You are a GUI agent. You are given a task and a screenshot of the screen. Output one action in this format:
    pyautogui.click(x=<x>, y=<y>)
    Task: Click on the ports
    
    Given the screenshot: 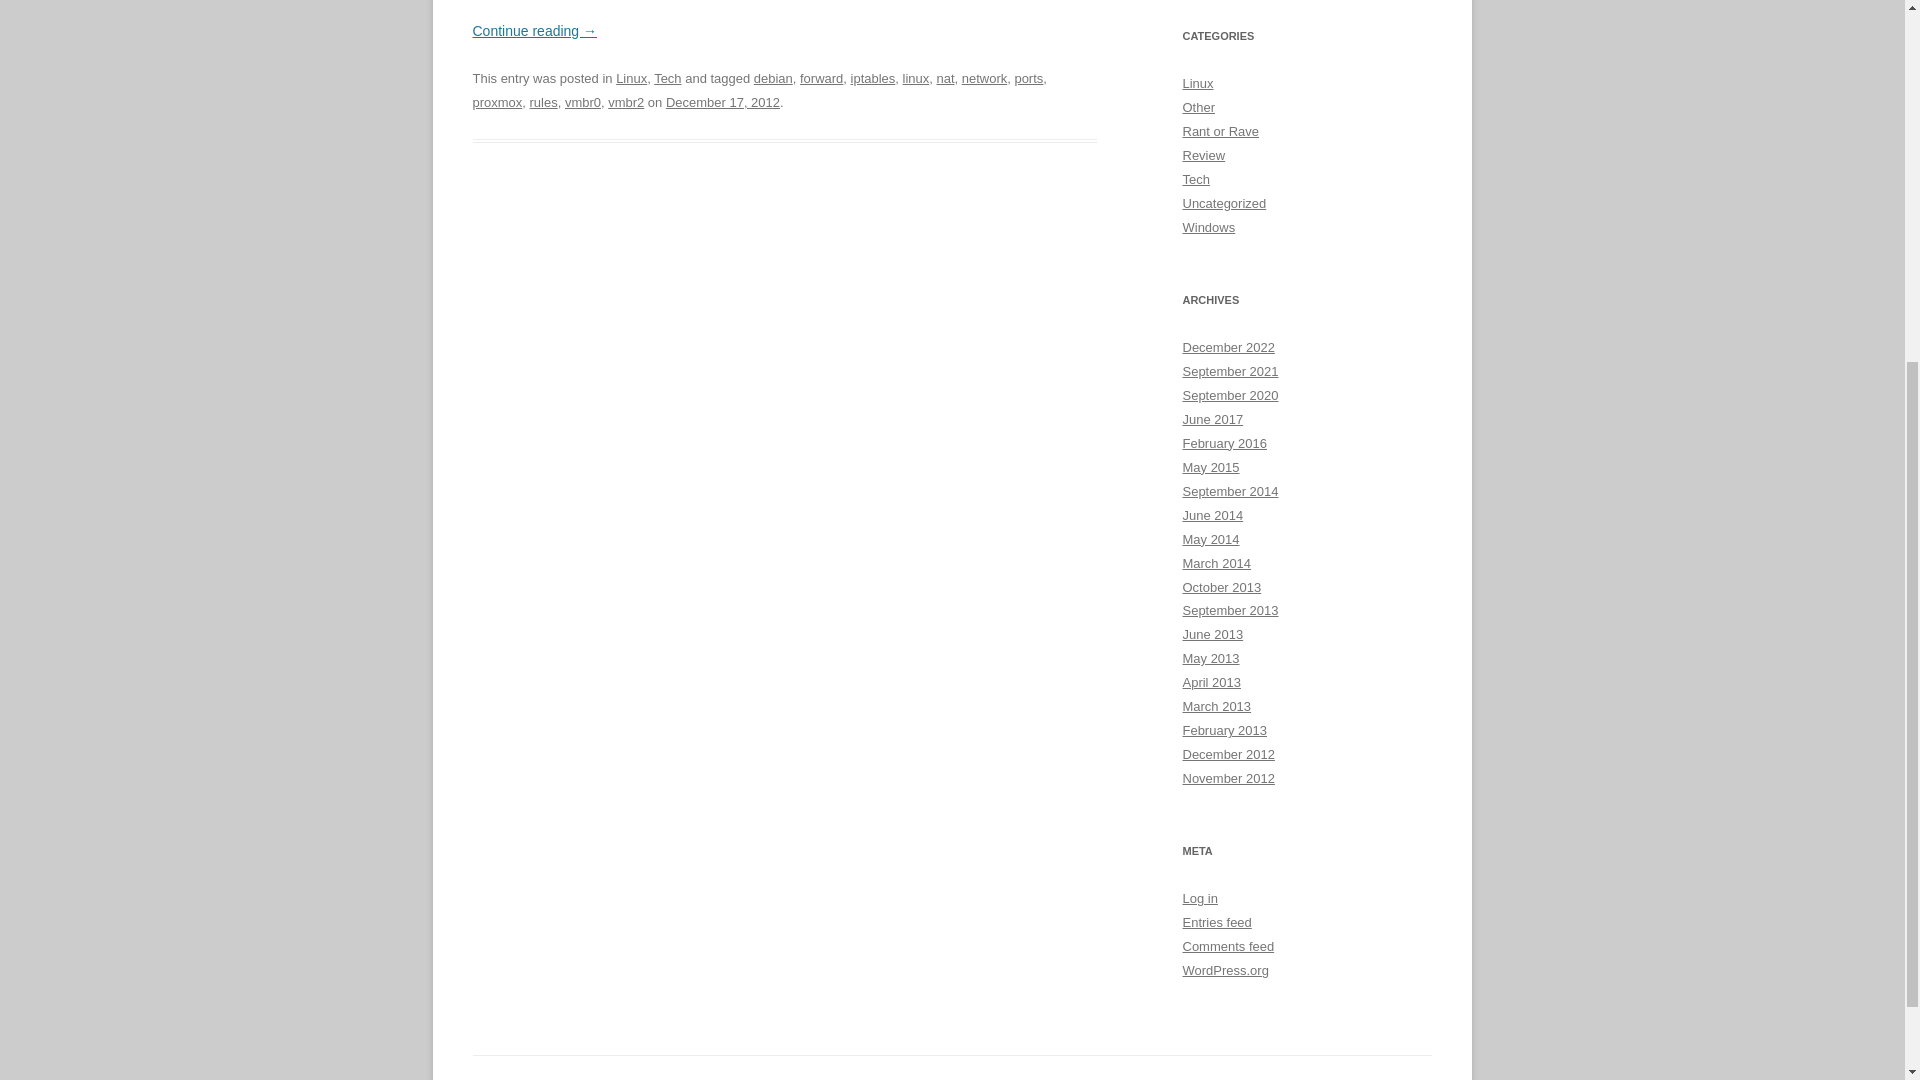 What is the action you would take?
    pyautogui.click(x=1028, y=78)
    